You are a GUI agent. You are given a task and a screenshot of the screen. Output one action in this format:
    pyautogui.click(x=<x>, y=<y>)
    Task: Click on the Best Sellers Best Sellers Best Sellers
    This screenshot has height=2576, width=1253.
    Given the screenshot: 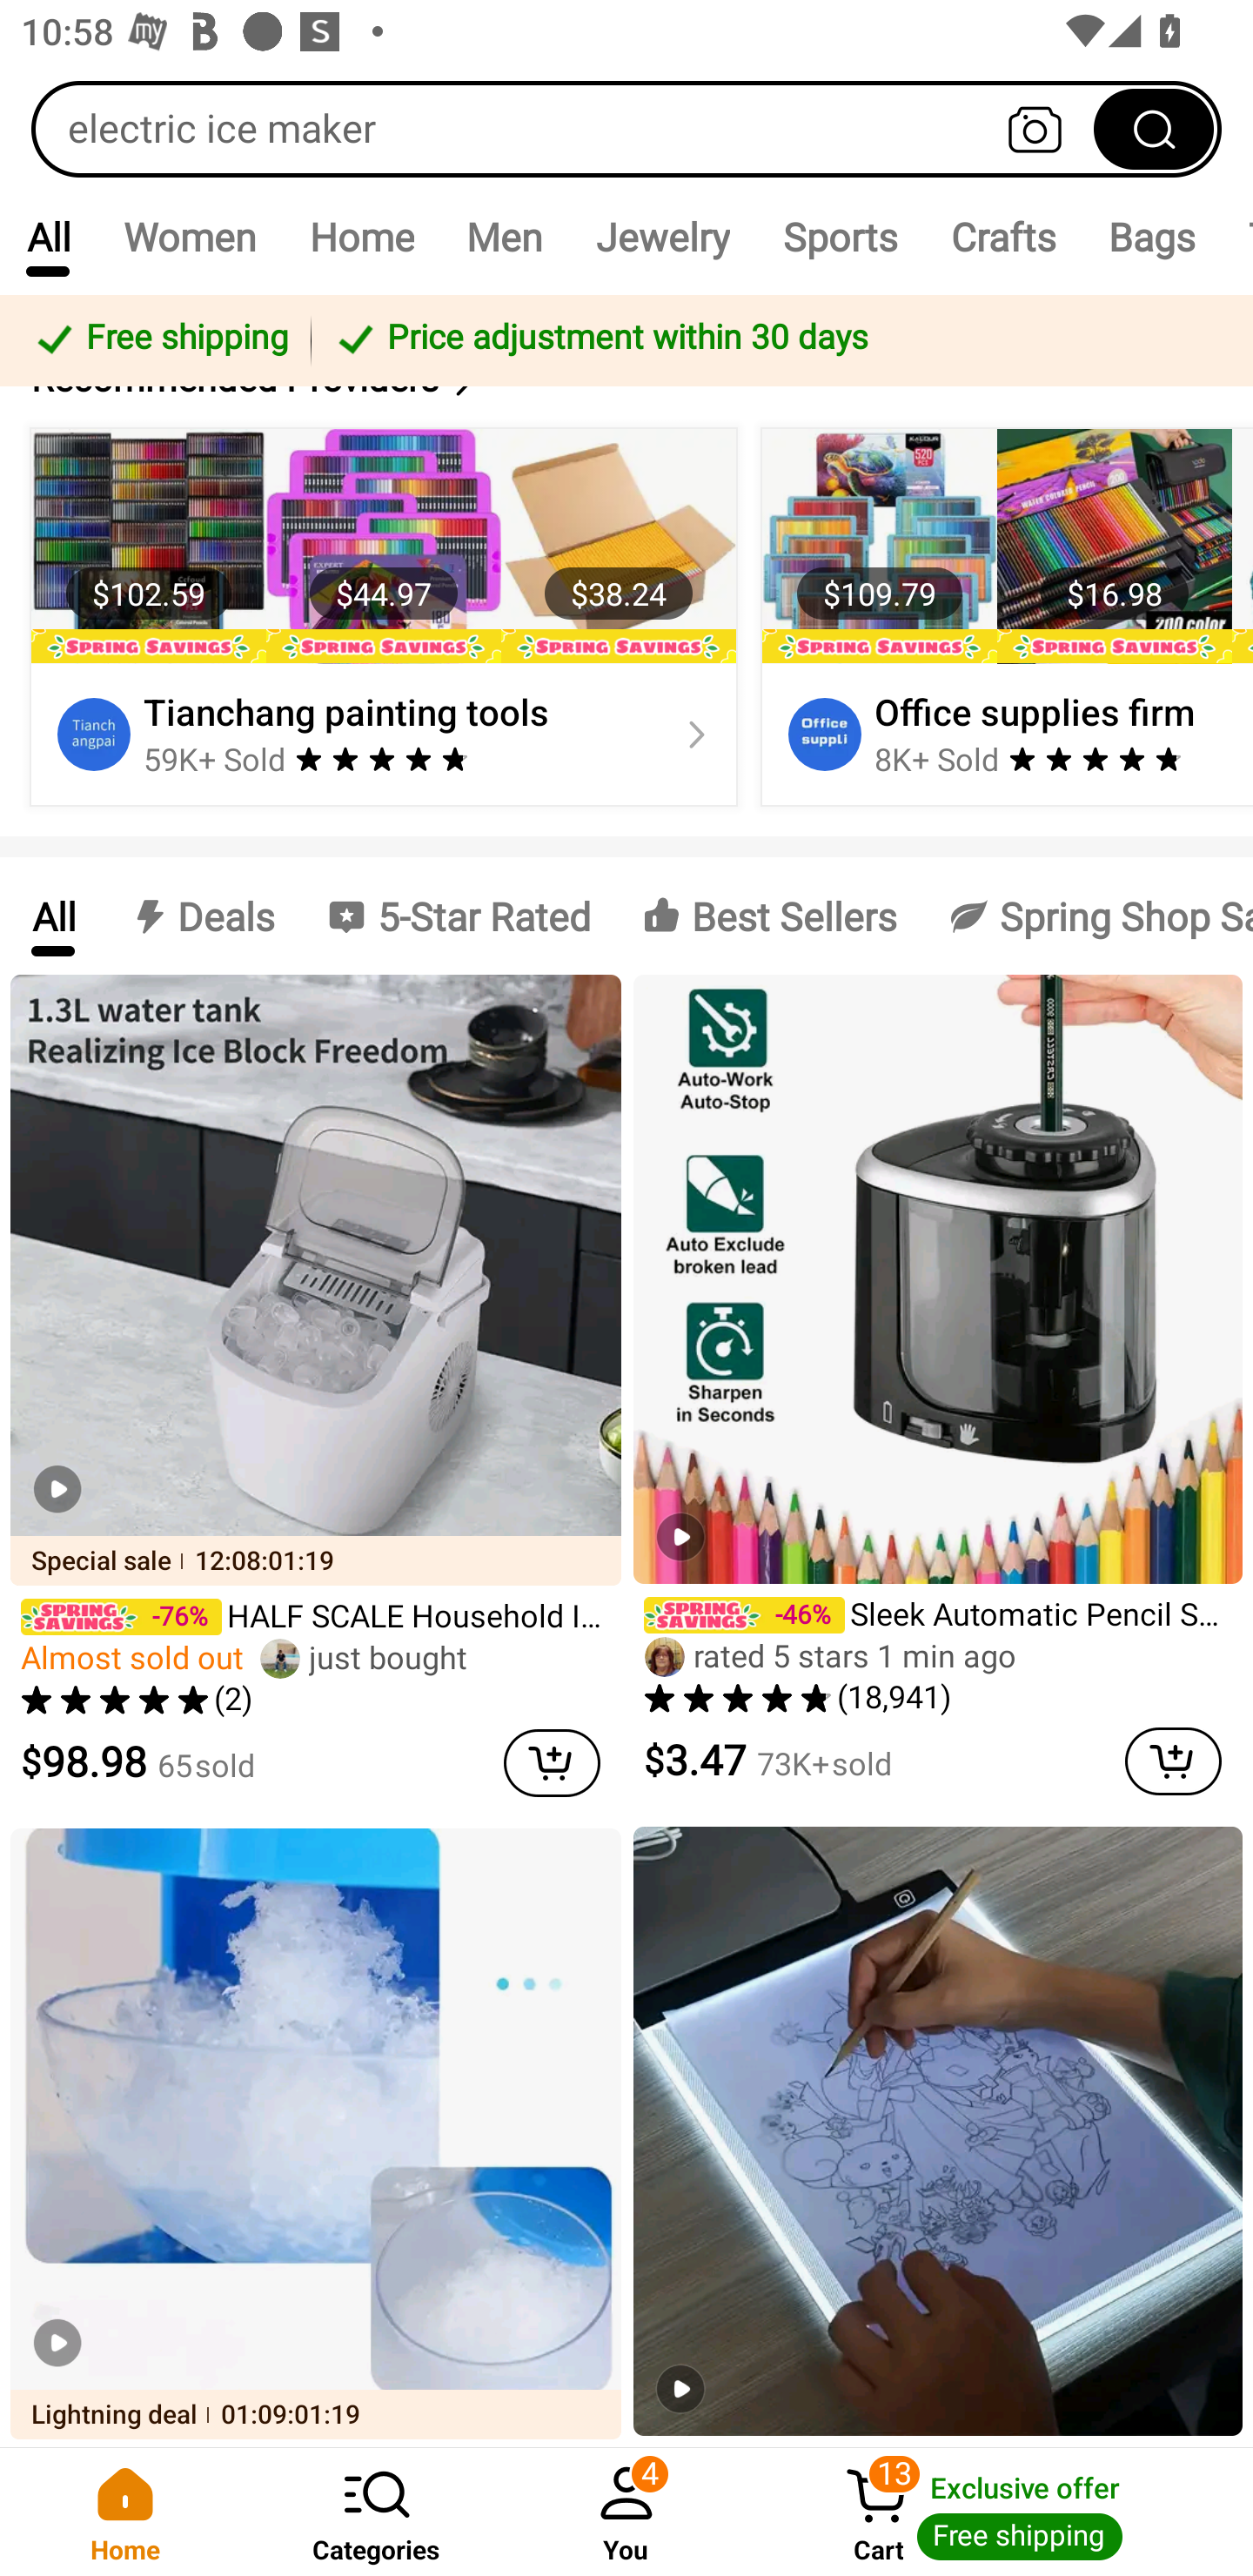 What is the action you would take?
    pyautogui.click(x=769, y=916)
    